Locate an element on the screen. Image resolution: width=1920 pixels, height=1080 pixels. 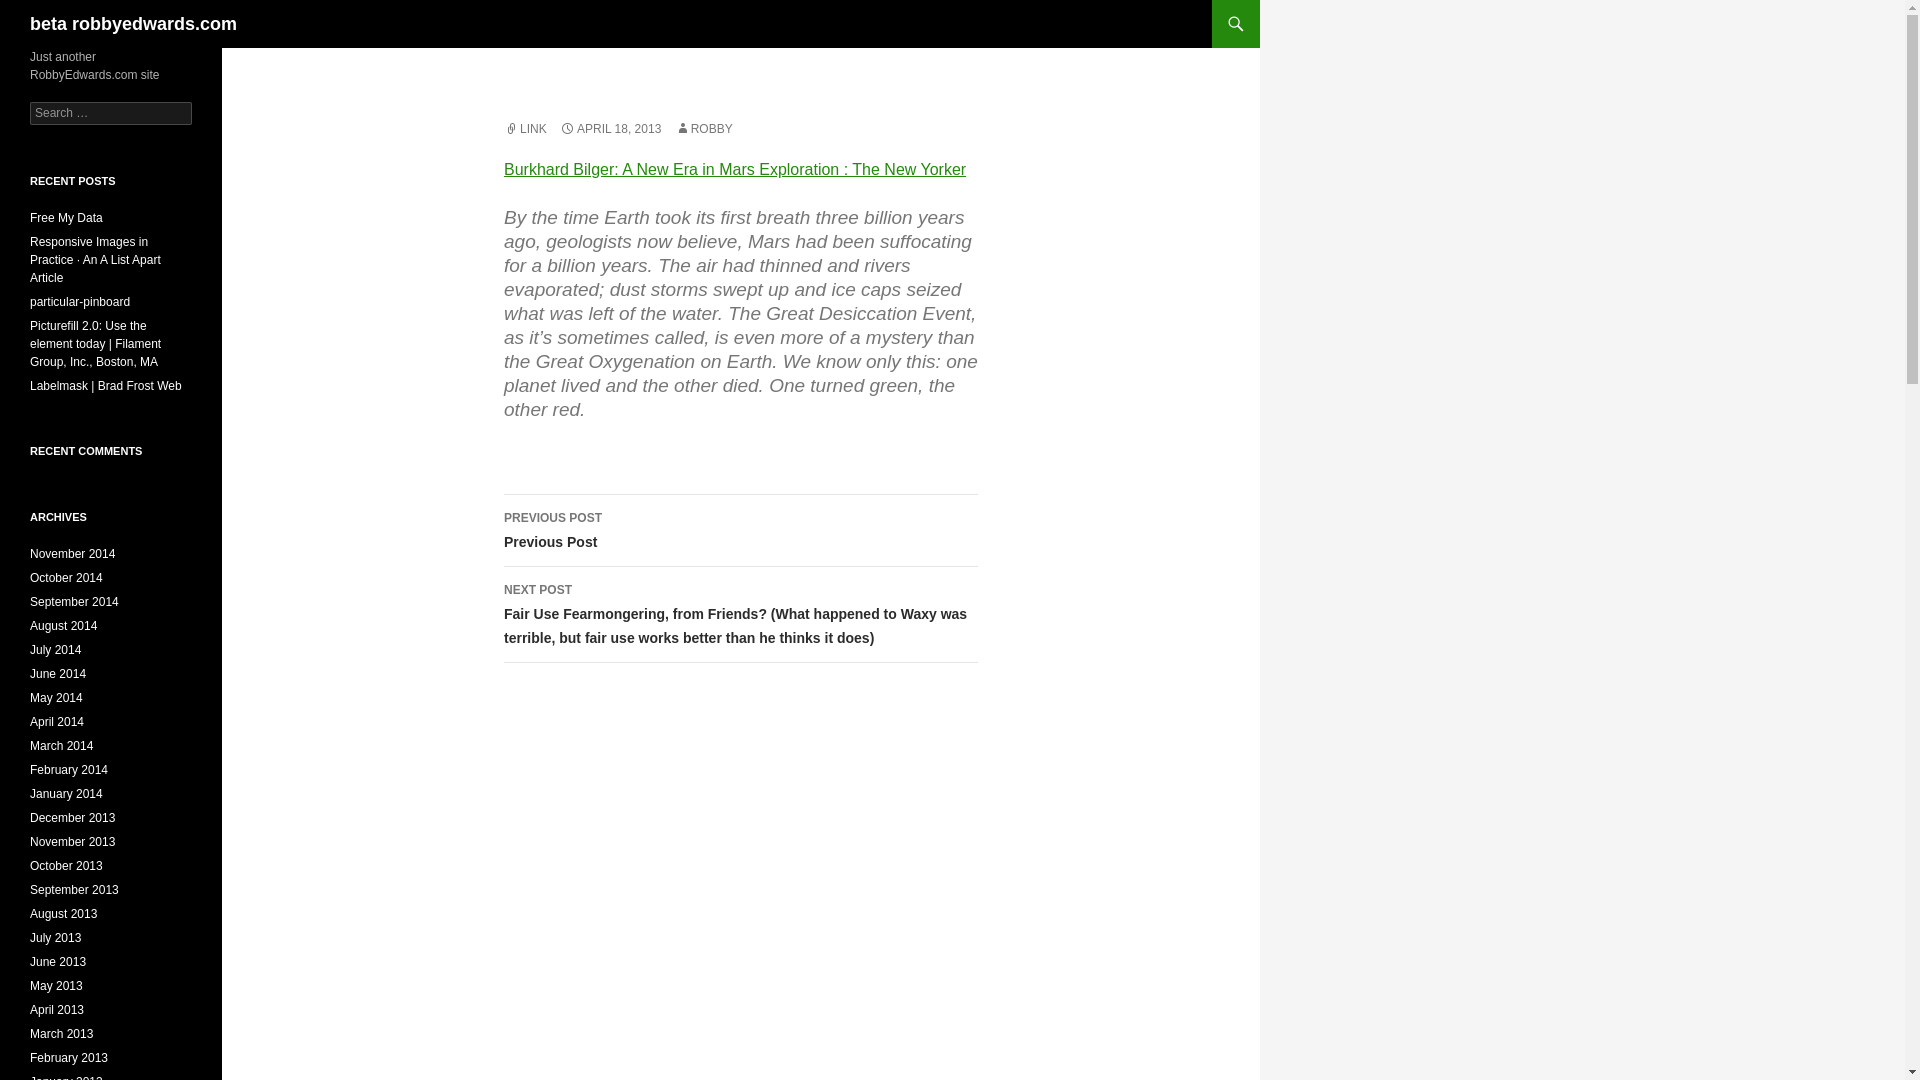
February 2014 is located at coordinates (68, 769).